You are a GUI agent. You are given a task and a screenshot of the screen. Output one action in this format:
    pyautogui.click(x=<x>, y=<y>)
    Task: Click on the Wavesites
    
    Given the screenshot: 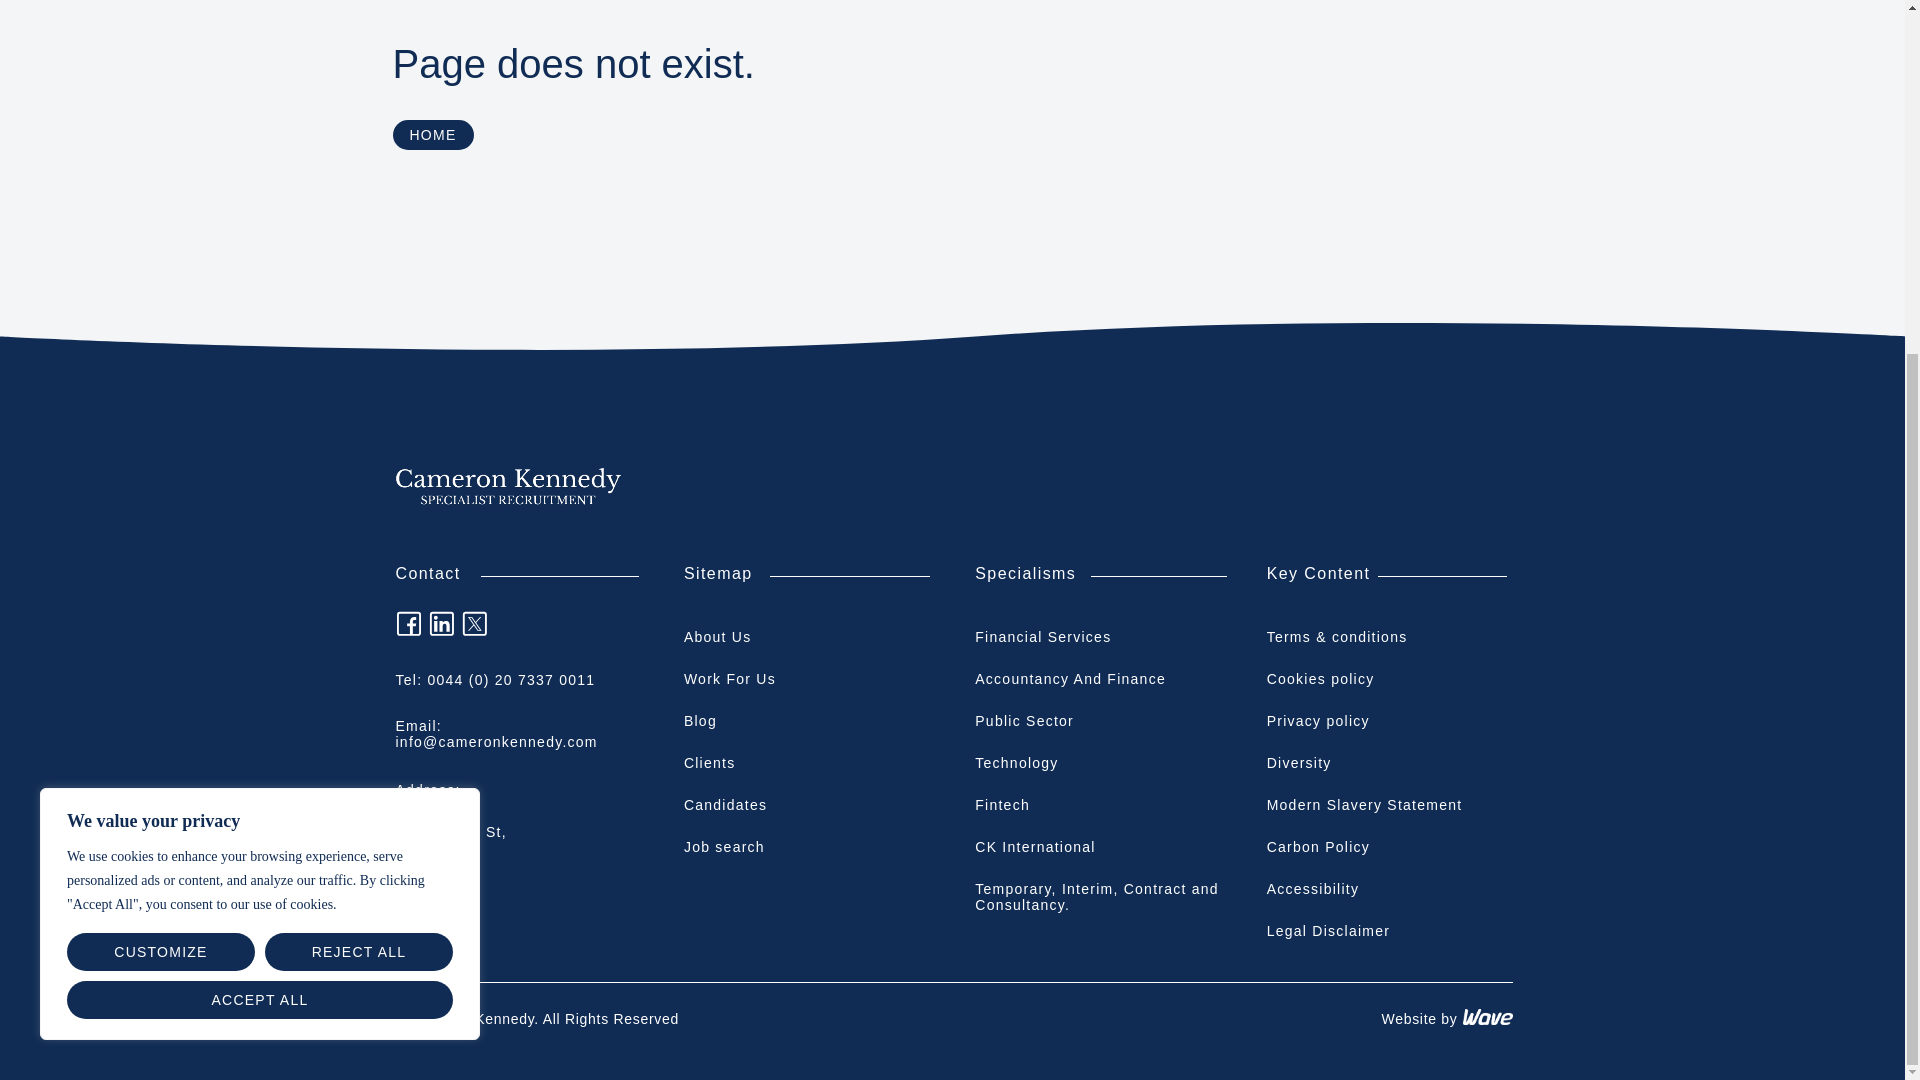 What is the action you would take?
    pyautogui.click(x=1486, y=1019)
    